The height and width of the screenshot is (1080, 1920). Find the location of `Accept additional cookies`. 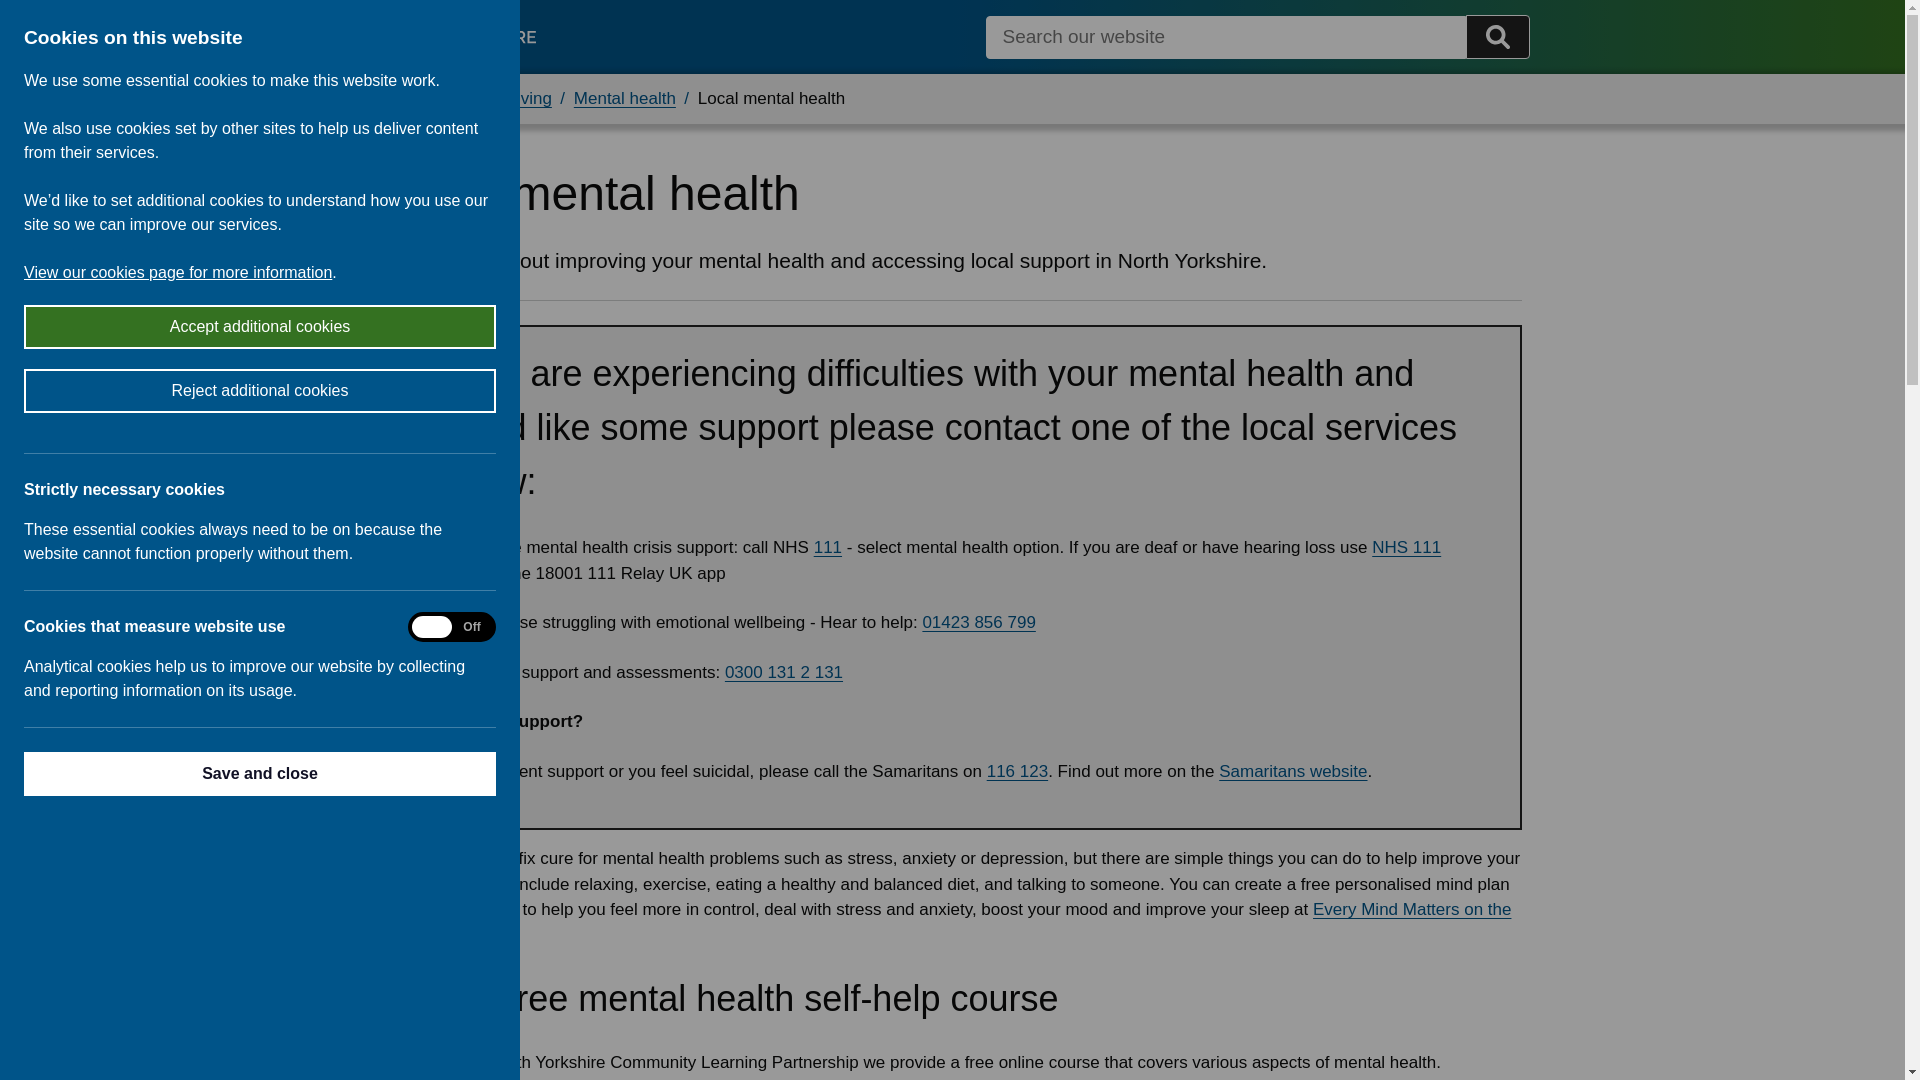

Accept additional cookies is located at coordinates (94, 326).